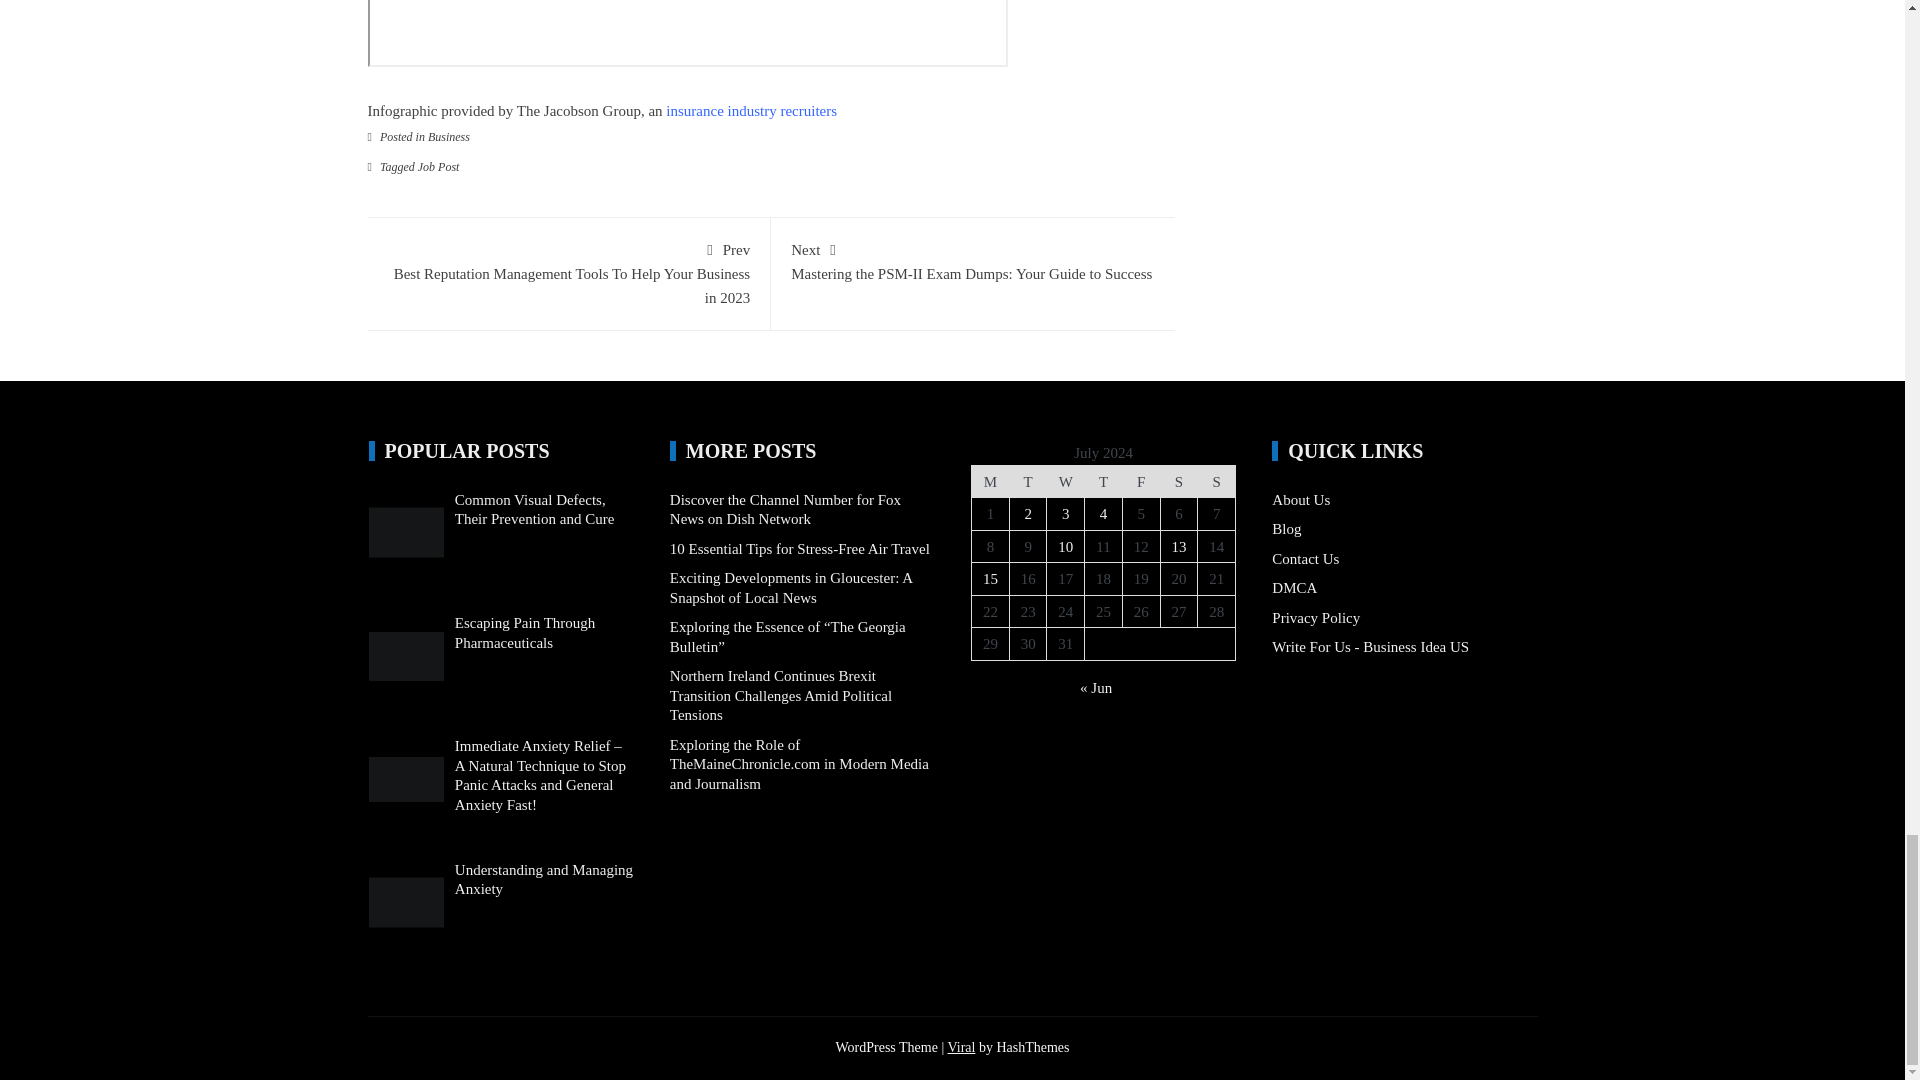 The height and width of the screenshot is (1080, 1920). Describe the element at coordinates (1065, 481) in the screenshot. I see `Wednesday` at that location.